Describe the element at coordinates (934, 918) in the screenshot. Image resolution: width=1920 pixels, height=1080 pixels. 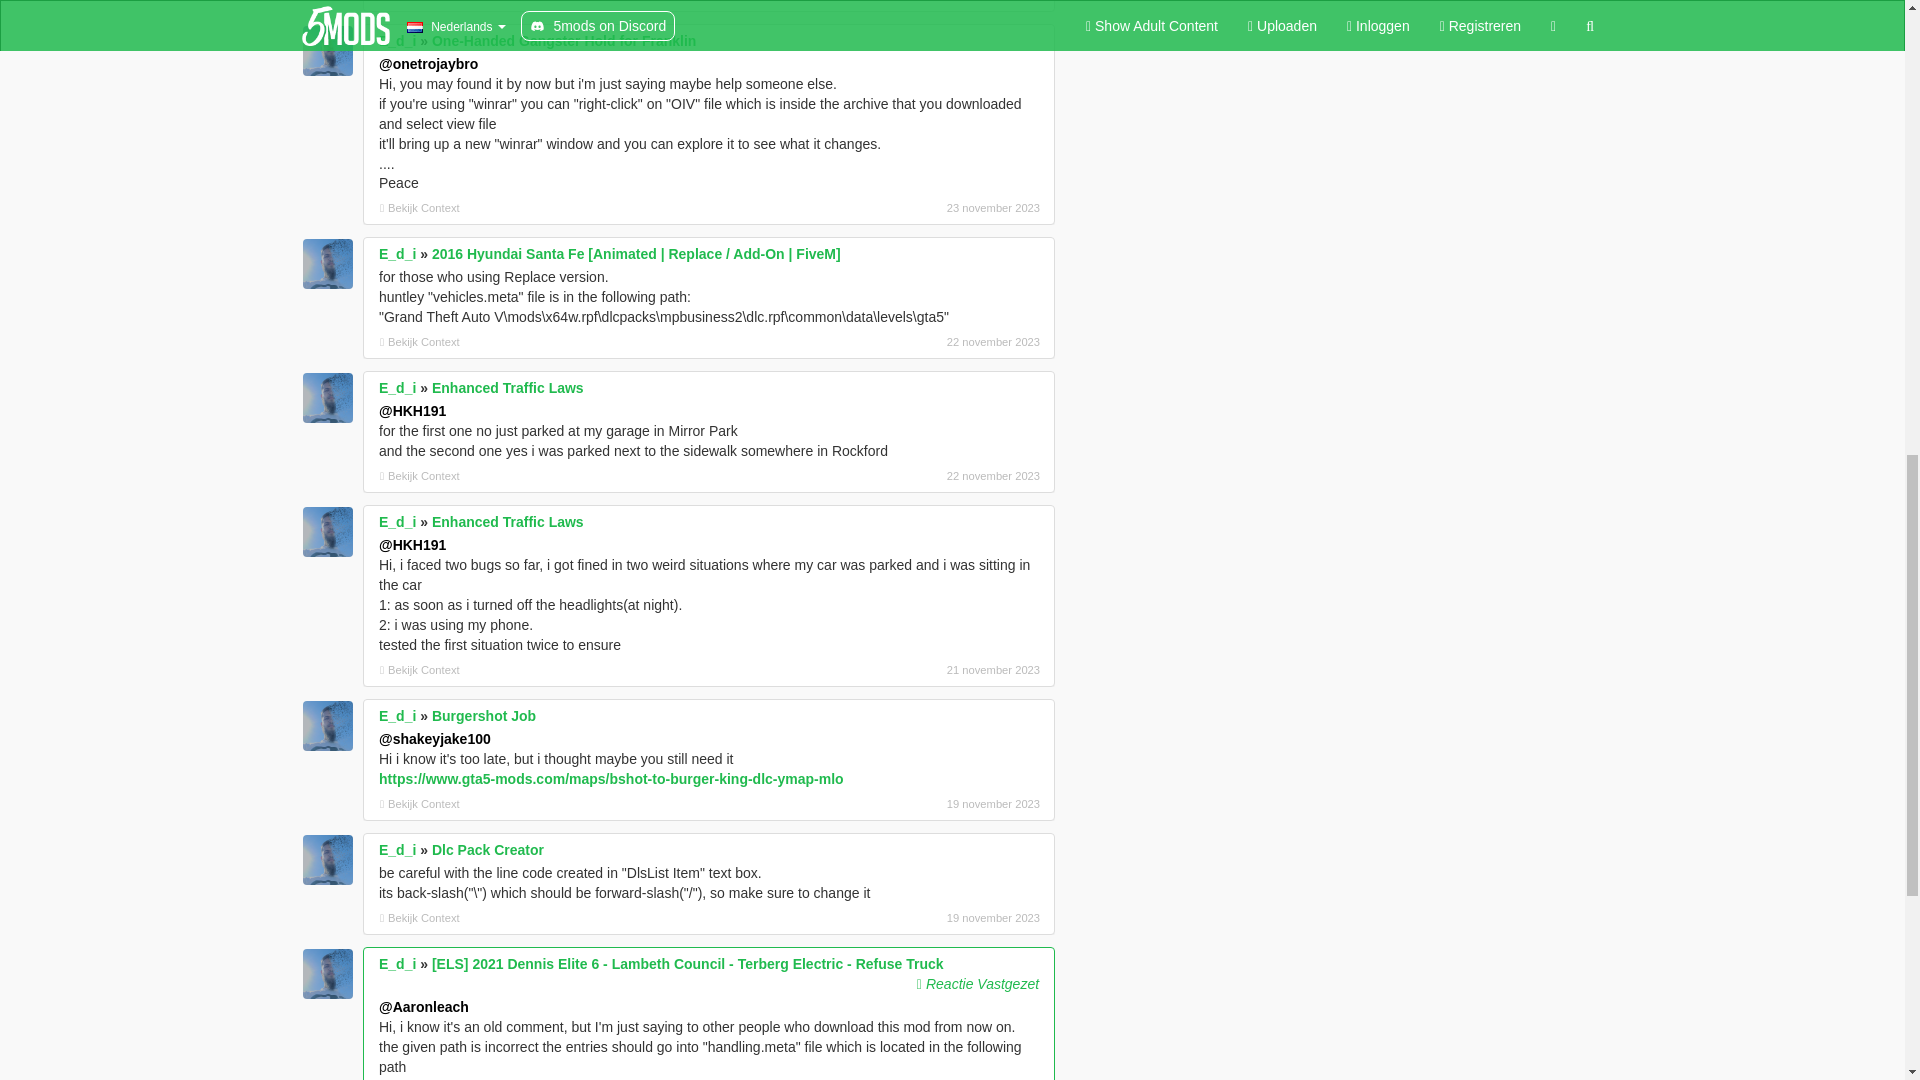
I see `zo 19 nov 2023 04:47:14 UTC` at that location.